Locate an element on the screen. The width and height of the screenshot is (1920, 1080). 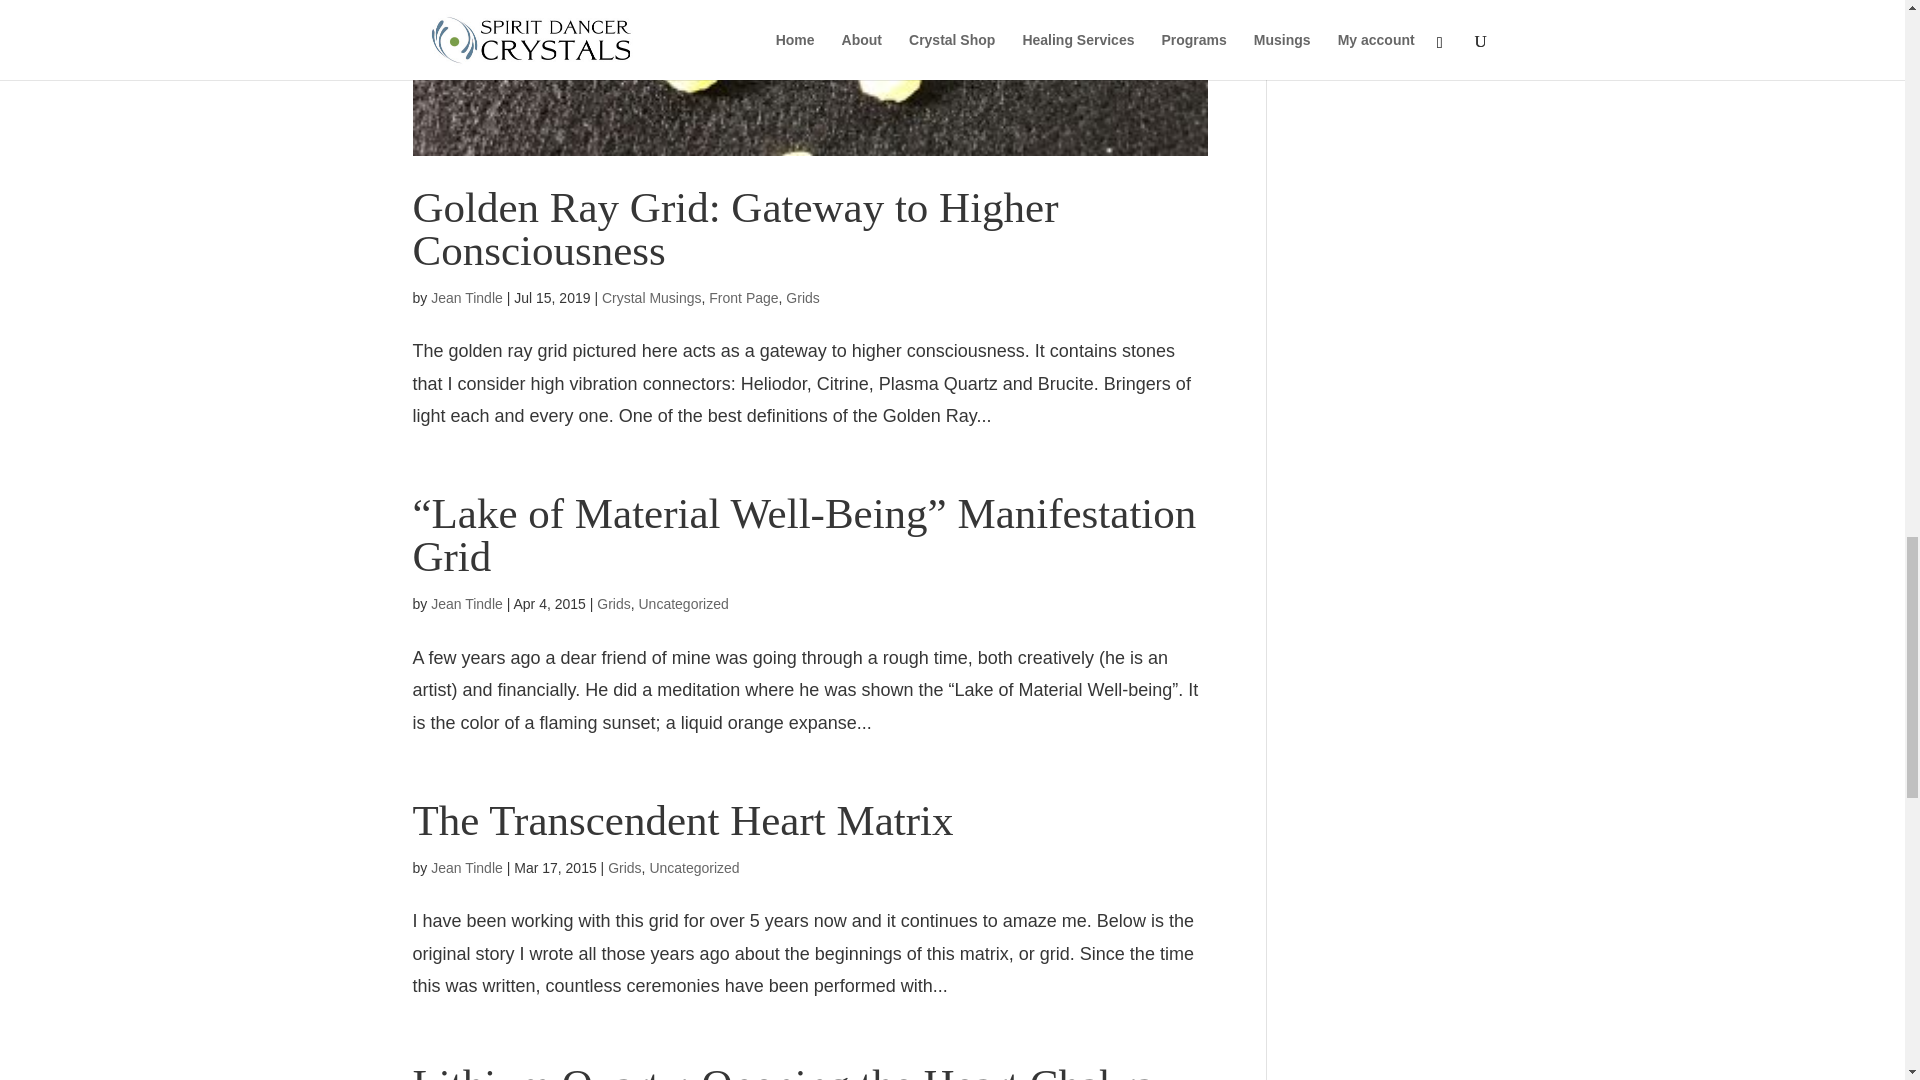
Grids is located at coordinates (624, 867).